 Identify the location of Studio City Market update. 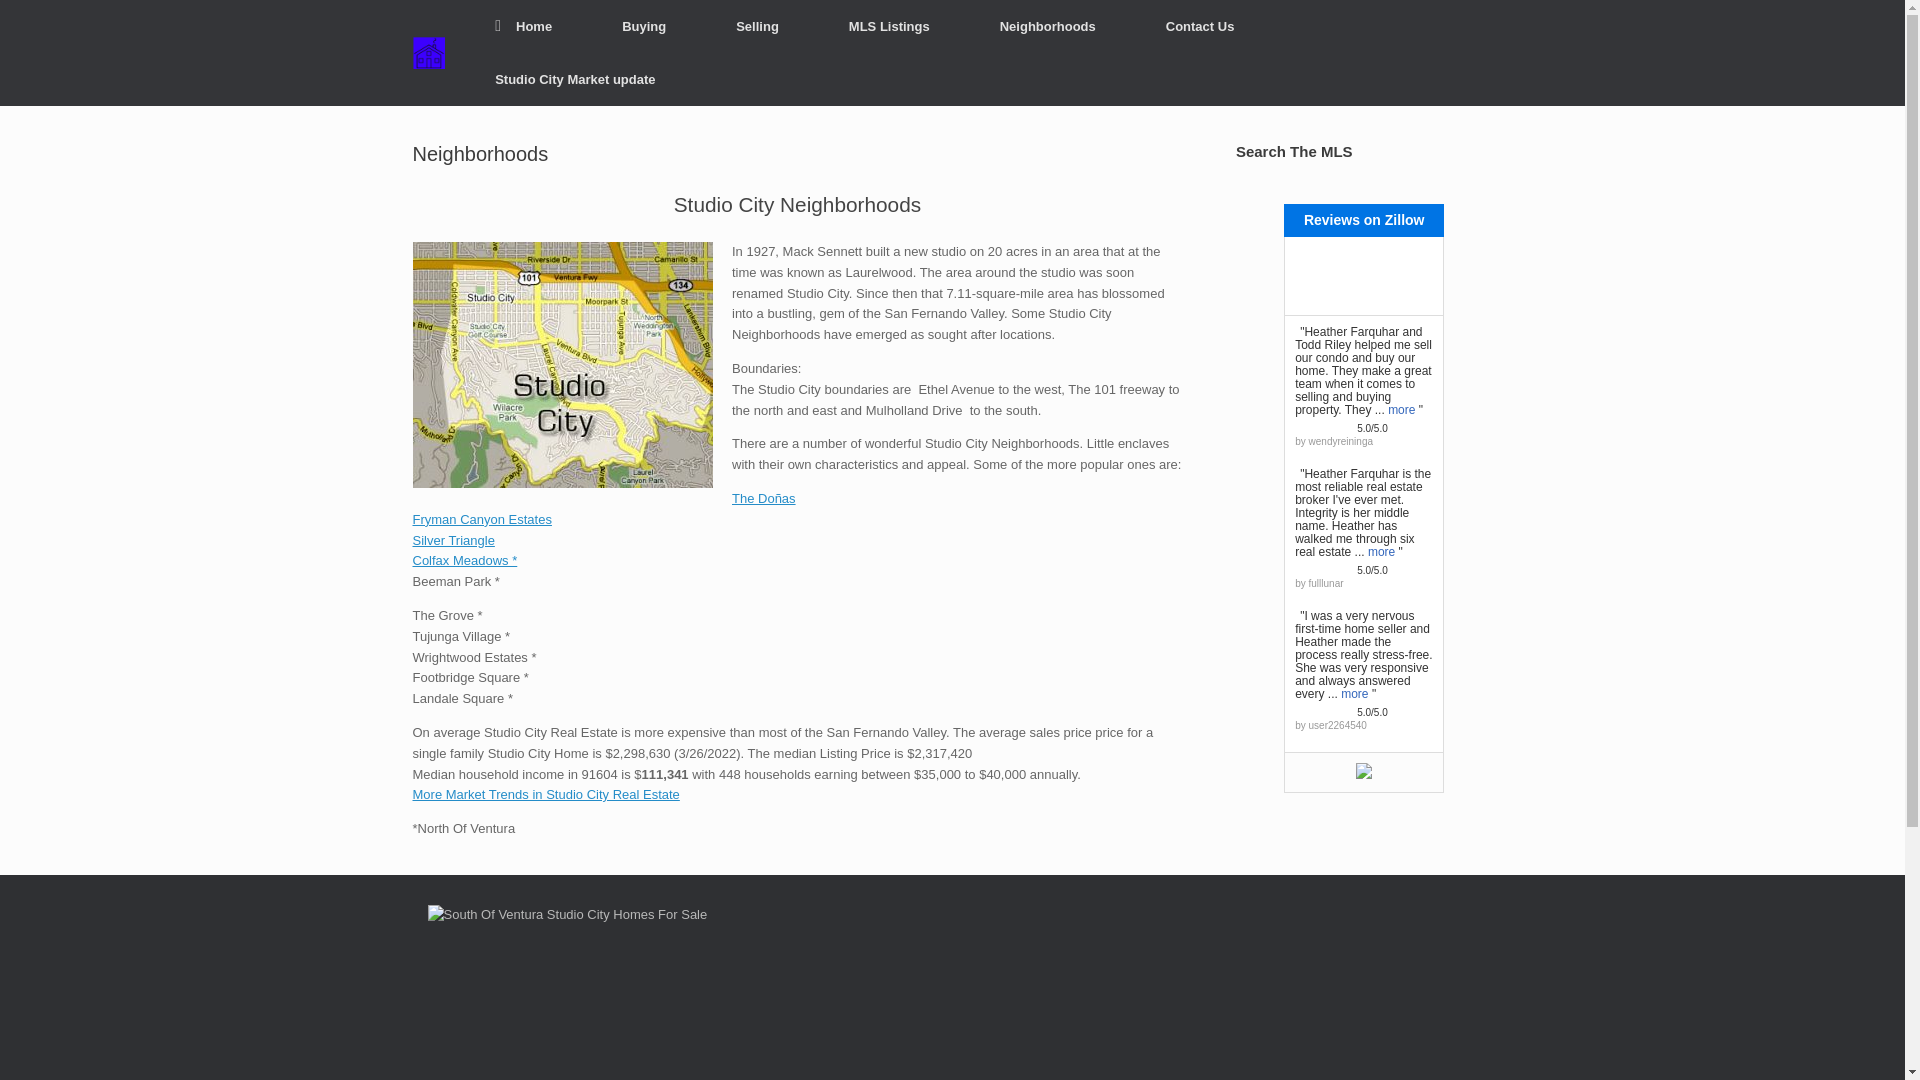
(574, 78).